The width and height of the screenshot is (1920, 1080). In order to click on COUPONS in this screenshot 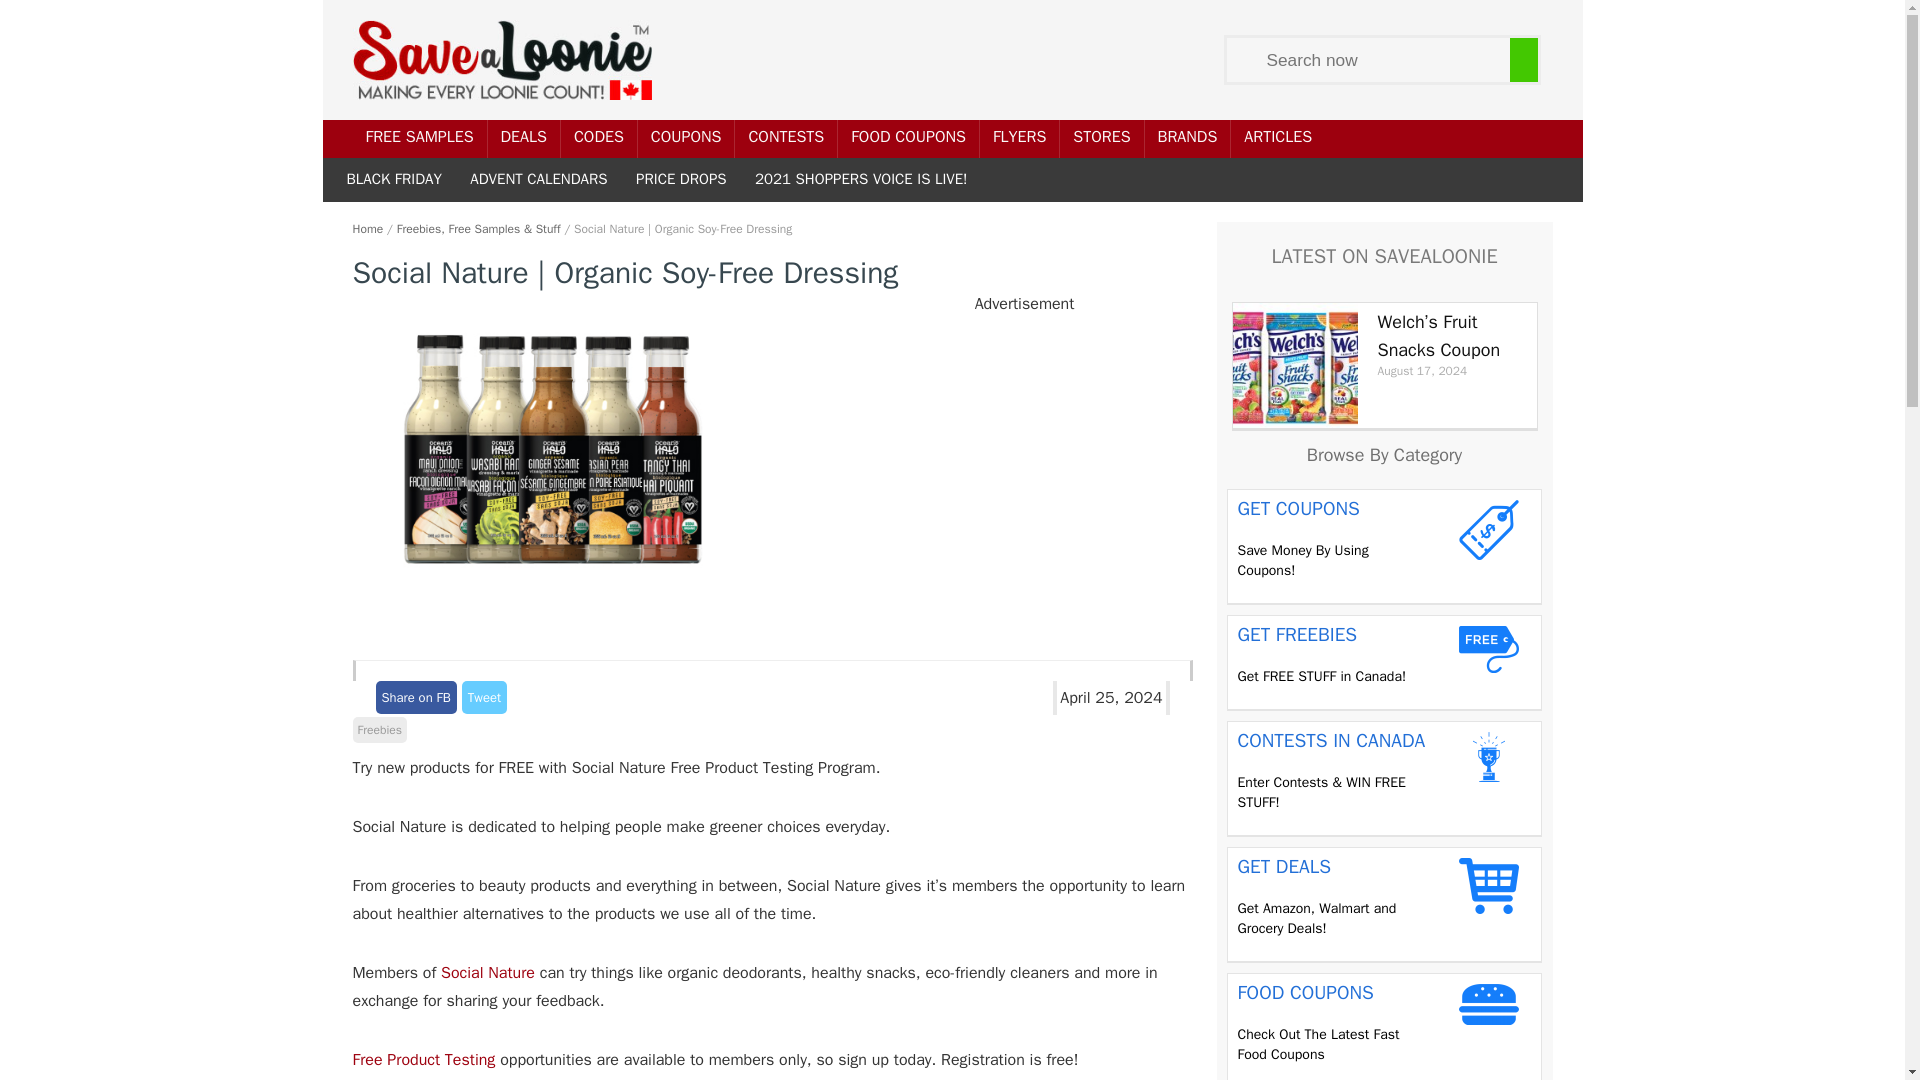, I will do `click(686, 138)`.